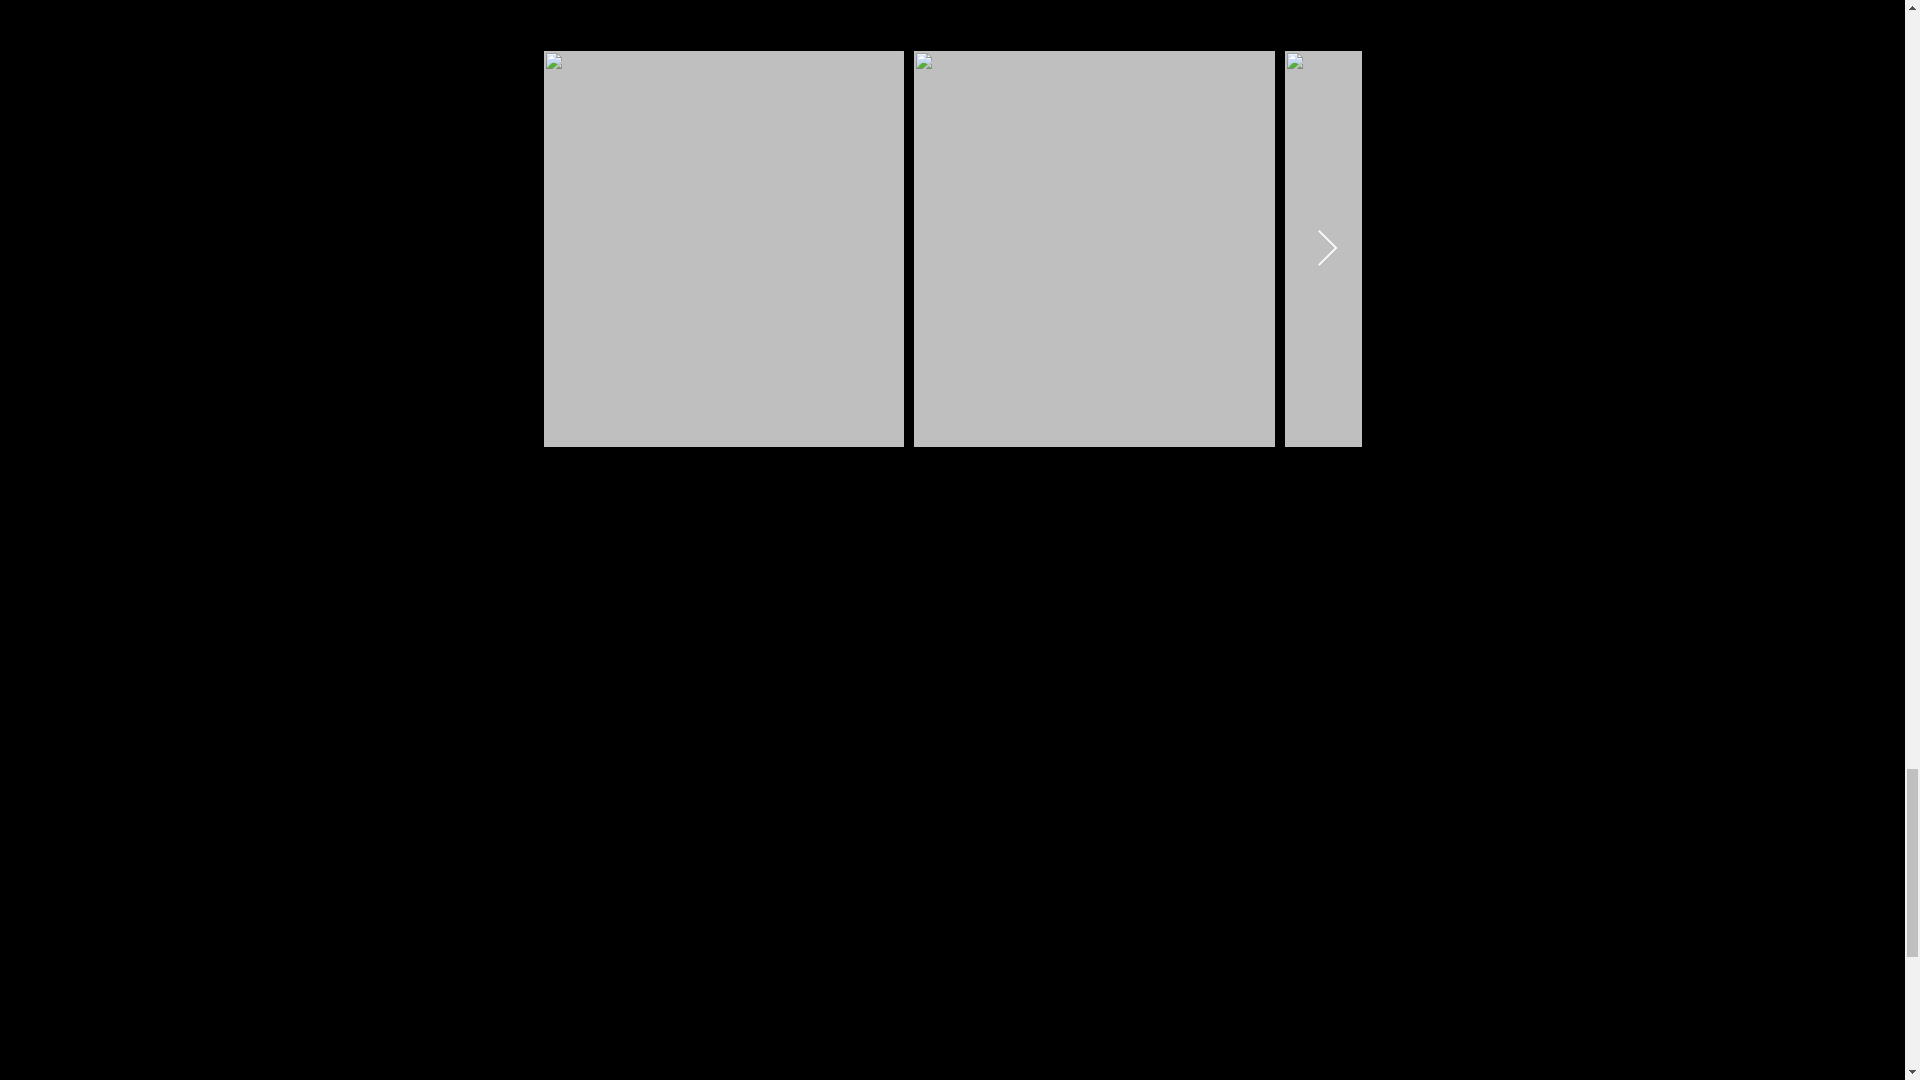  What do you see at coordinates (1201, 750) in the screenshot?
I see `External YouTube` at bounding box center [1201, 750].